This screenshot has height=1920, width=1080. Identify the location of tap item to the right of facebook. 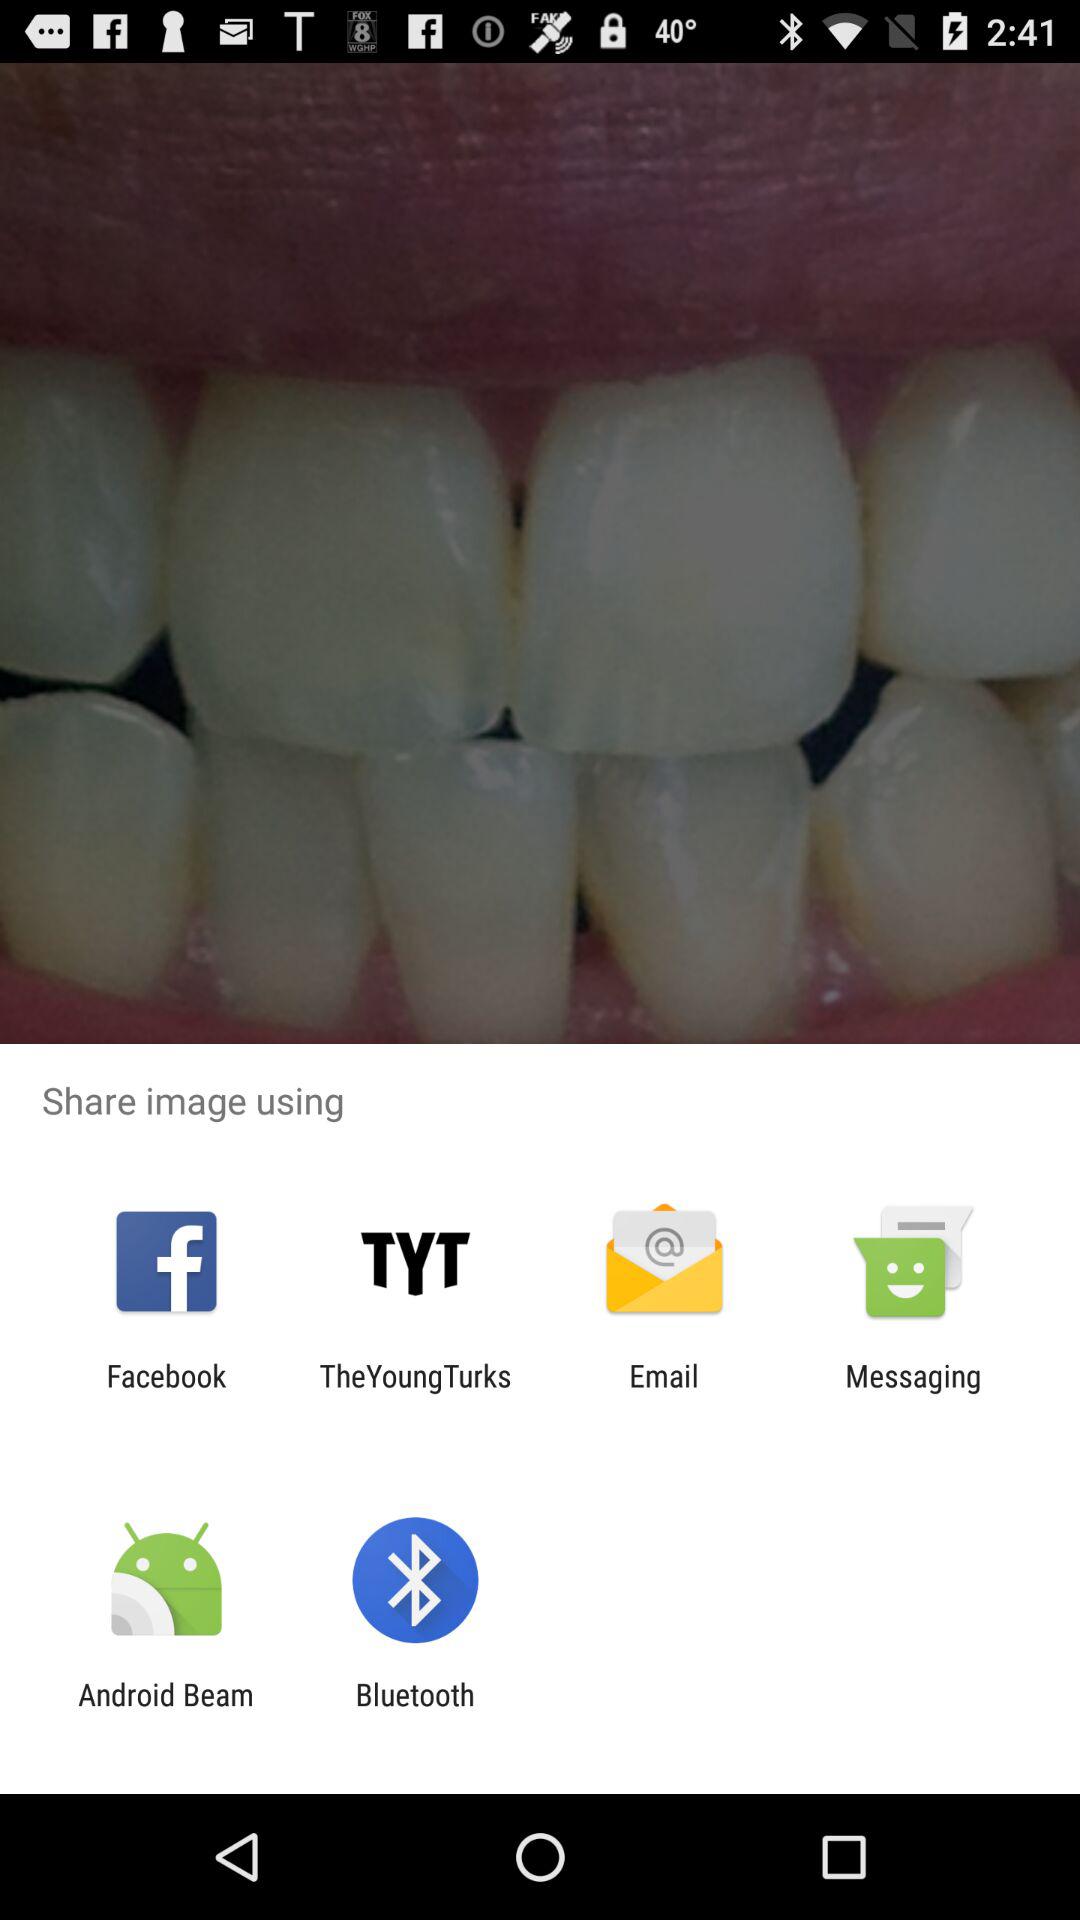
(415, 1393).